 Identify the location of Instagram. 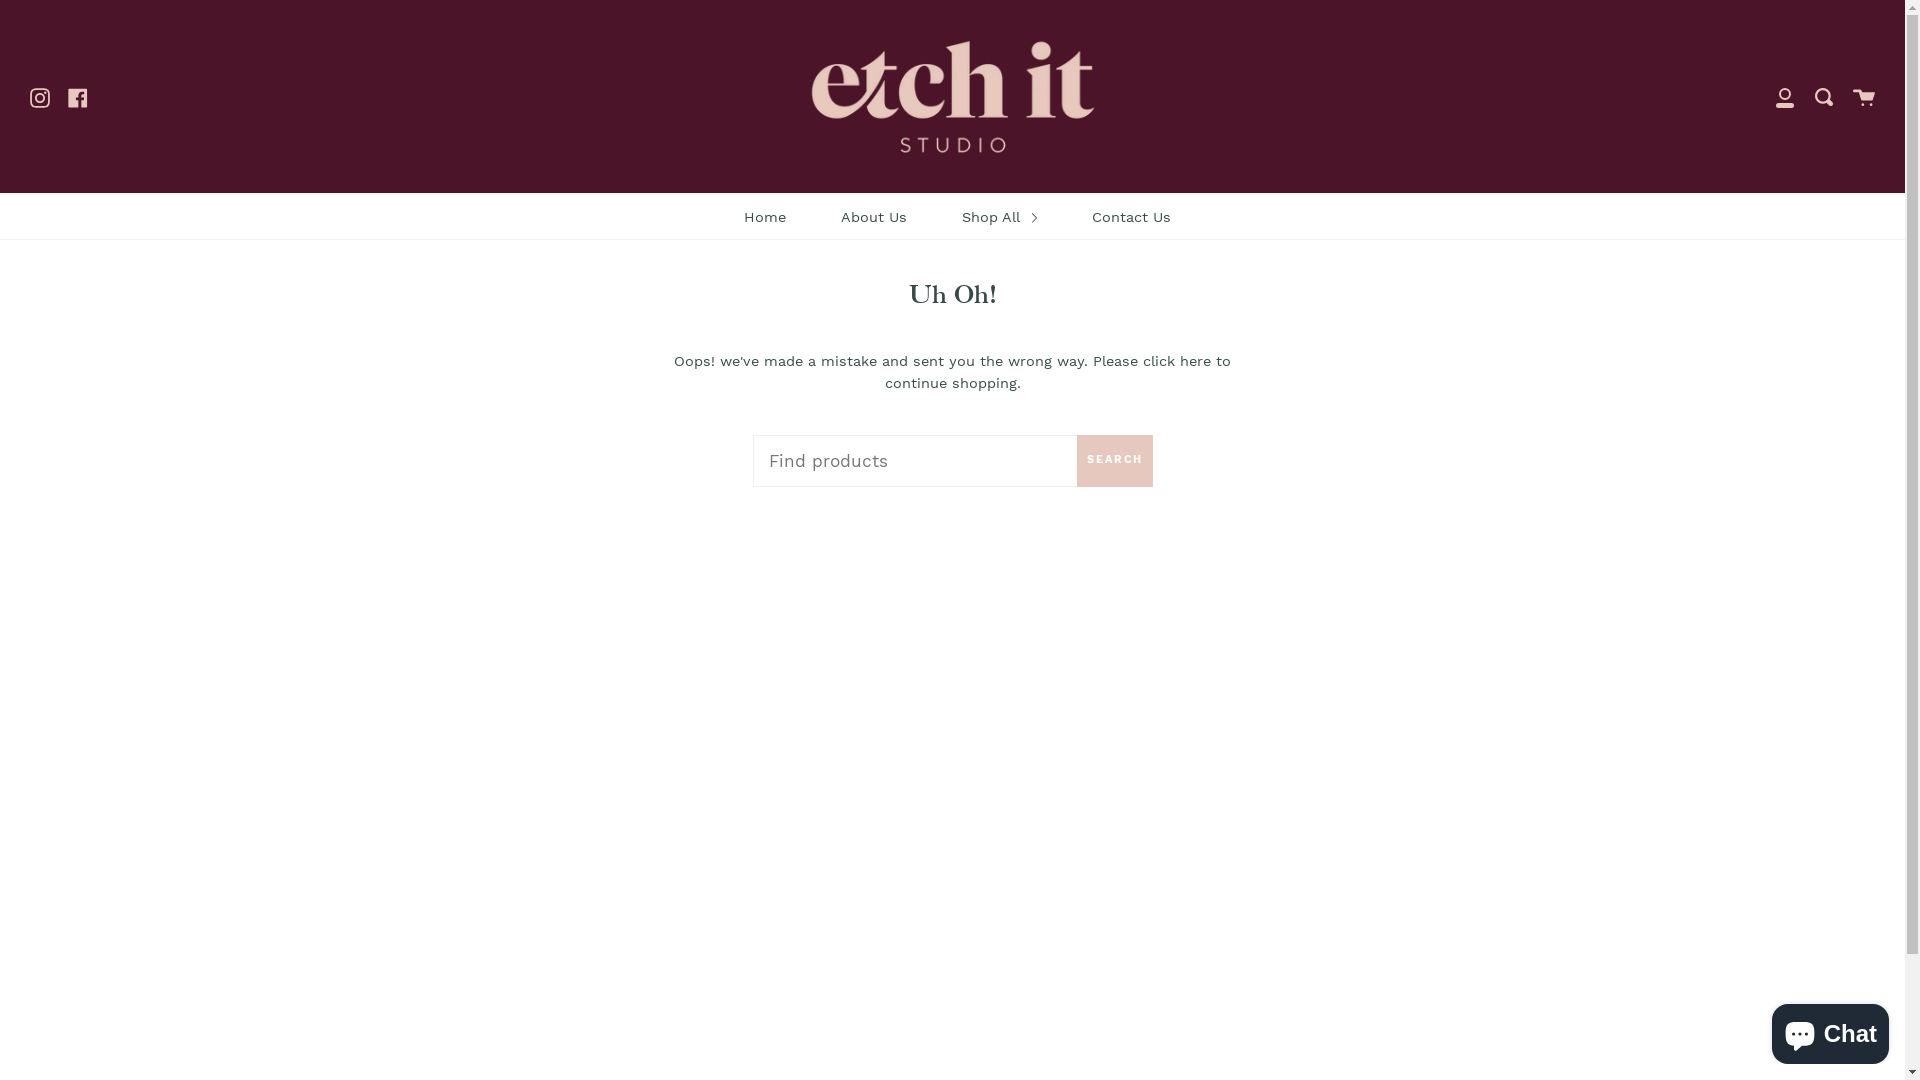
(40, 96).